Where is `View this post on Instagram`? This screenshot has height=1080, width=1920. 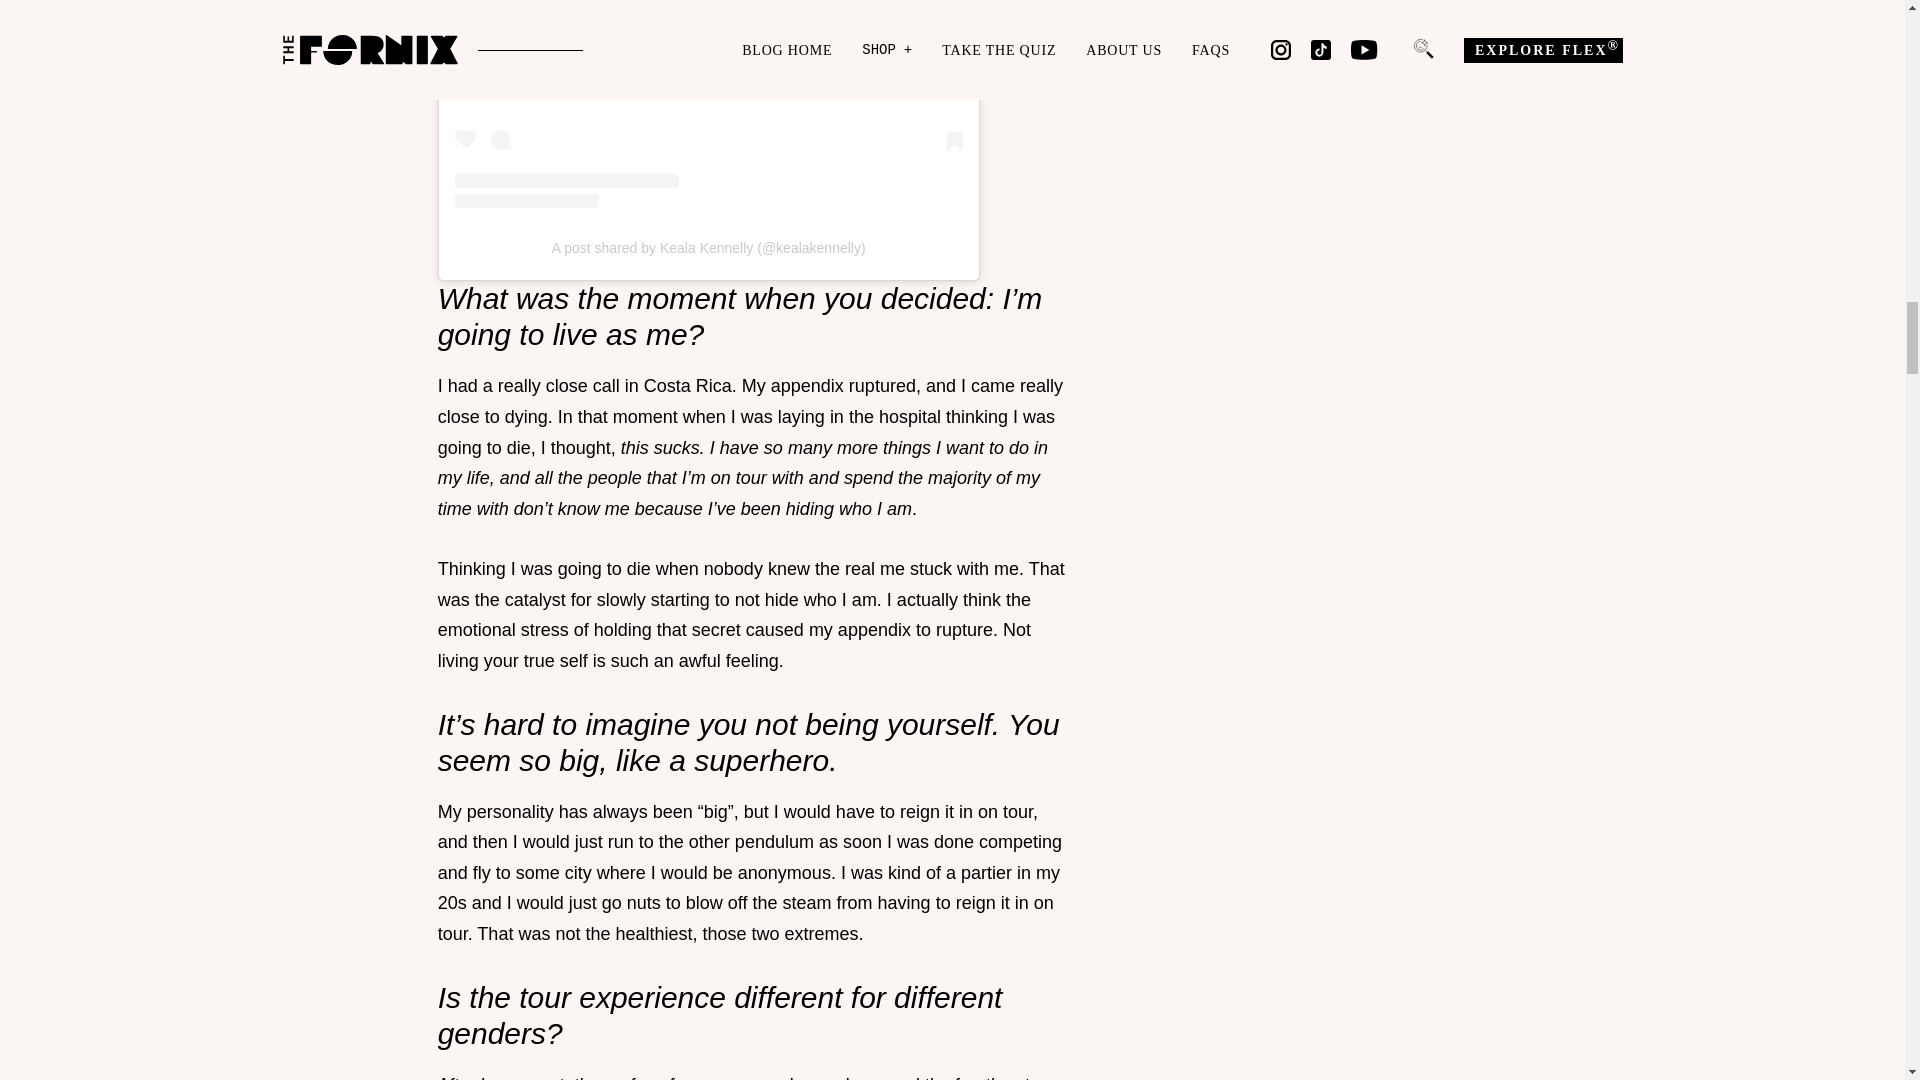 View this post on Instagram is located at coordinates (709, 104).